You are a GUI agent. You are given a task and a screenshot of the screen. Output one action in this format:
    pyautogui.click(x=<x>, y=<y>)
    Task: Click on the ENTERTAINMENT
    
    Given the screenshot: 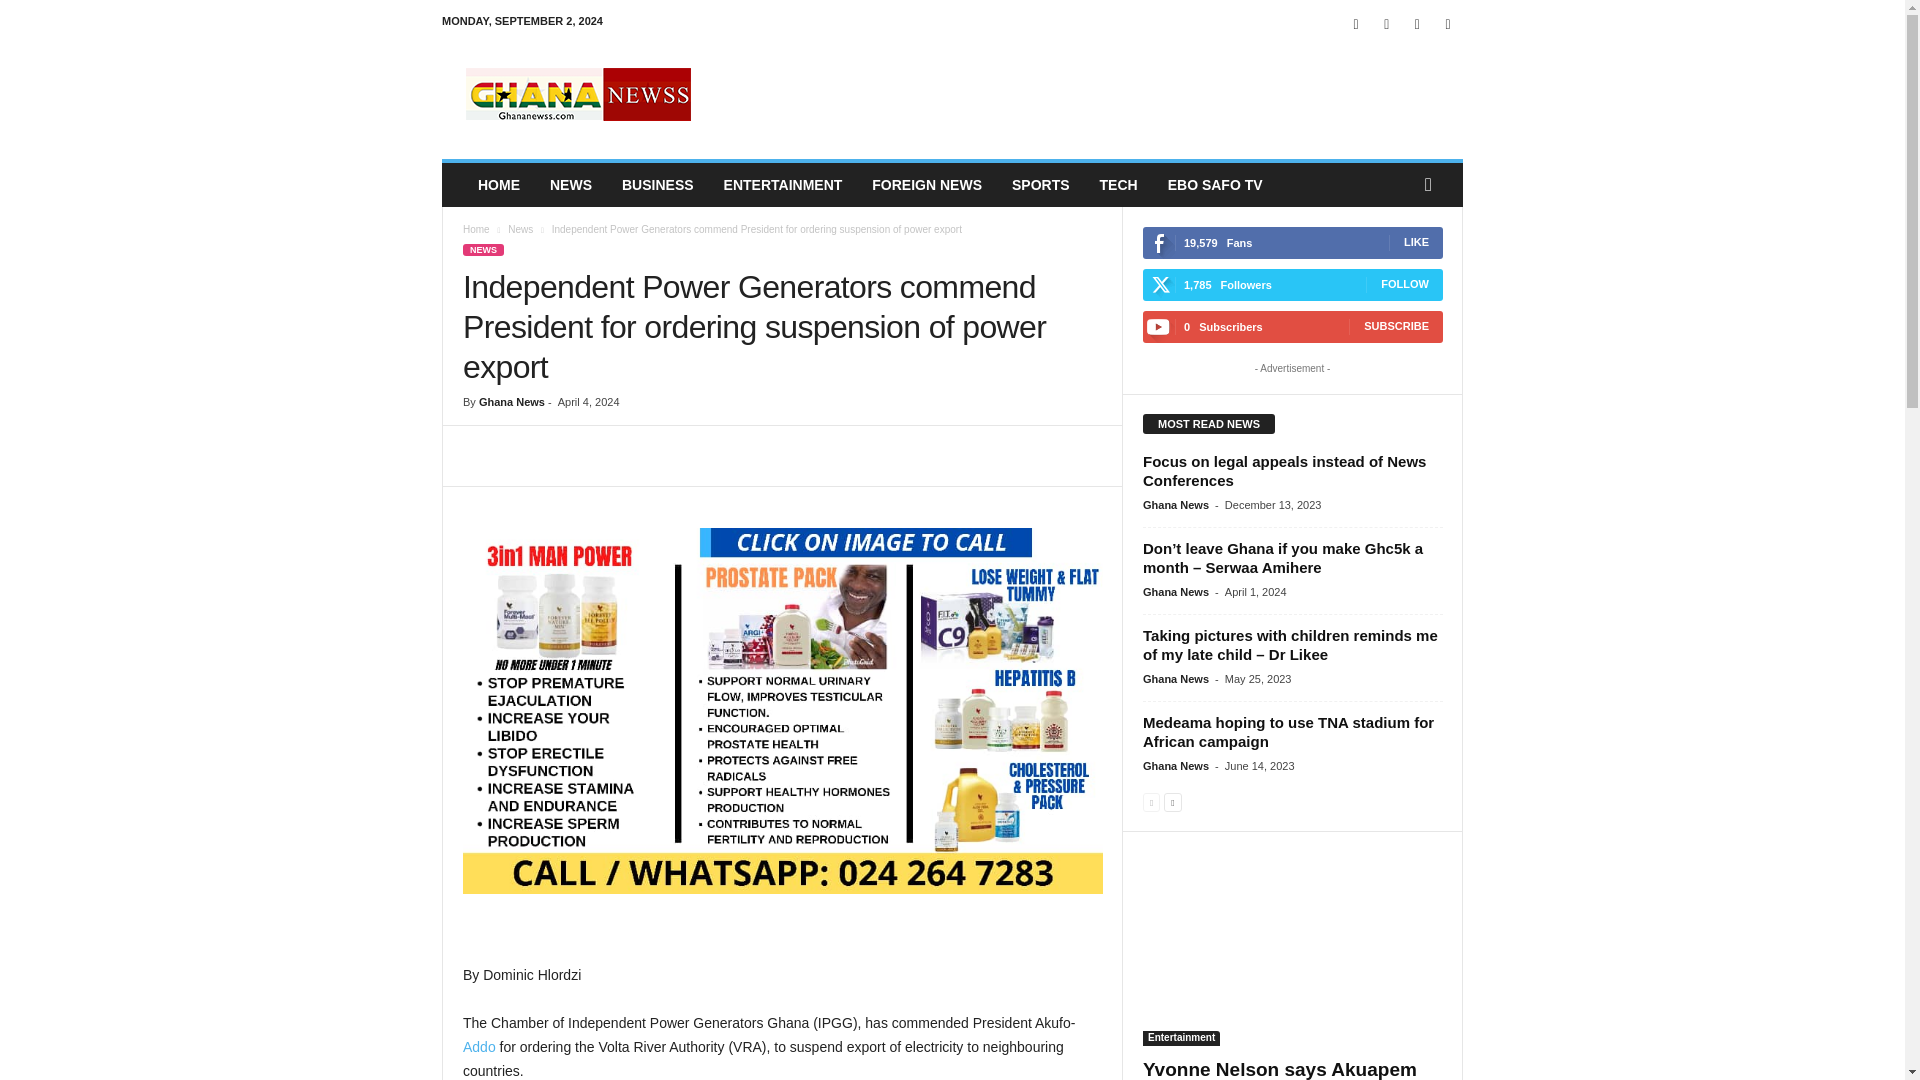 What is the action you would take?
    pyautogui.click(x=783, y=185)
    